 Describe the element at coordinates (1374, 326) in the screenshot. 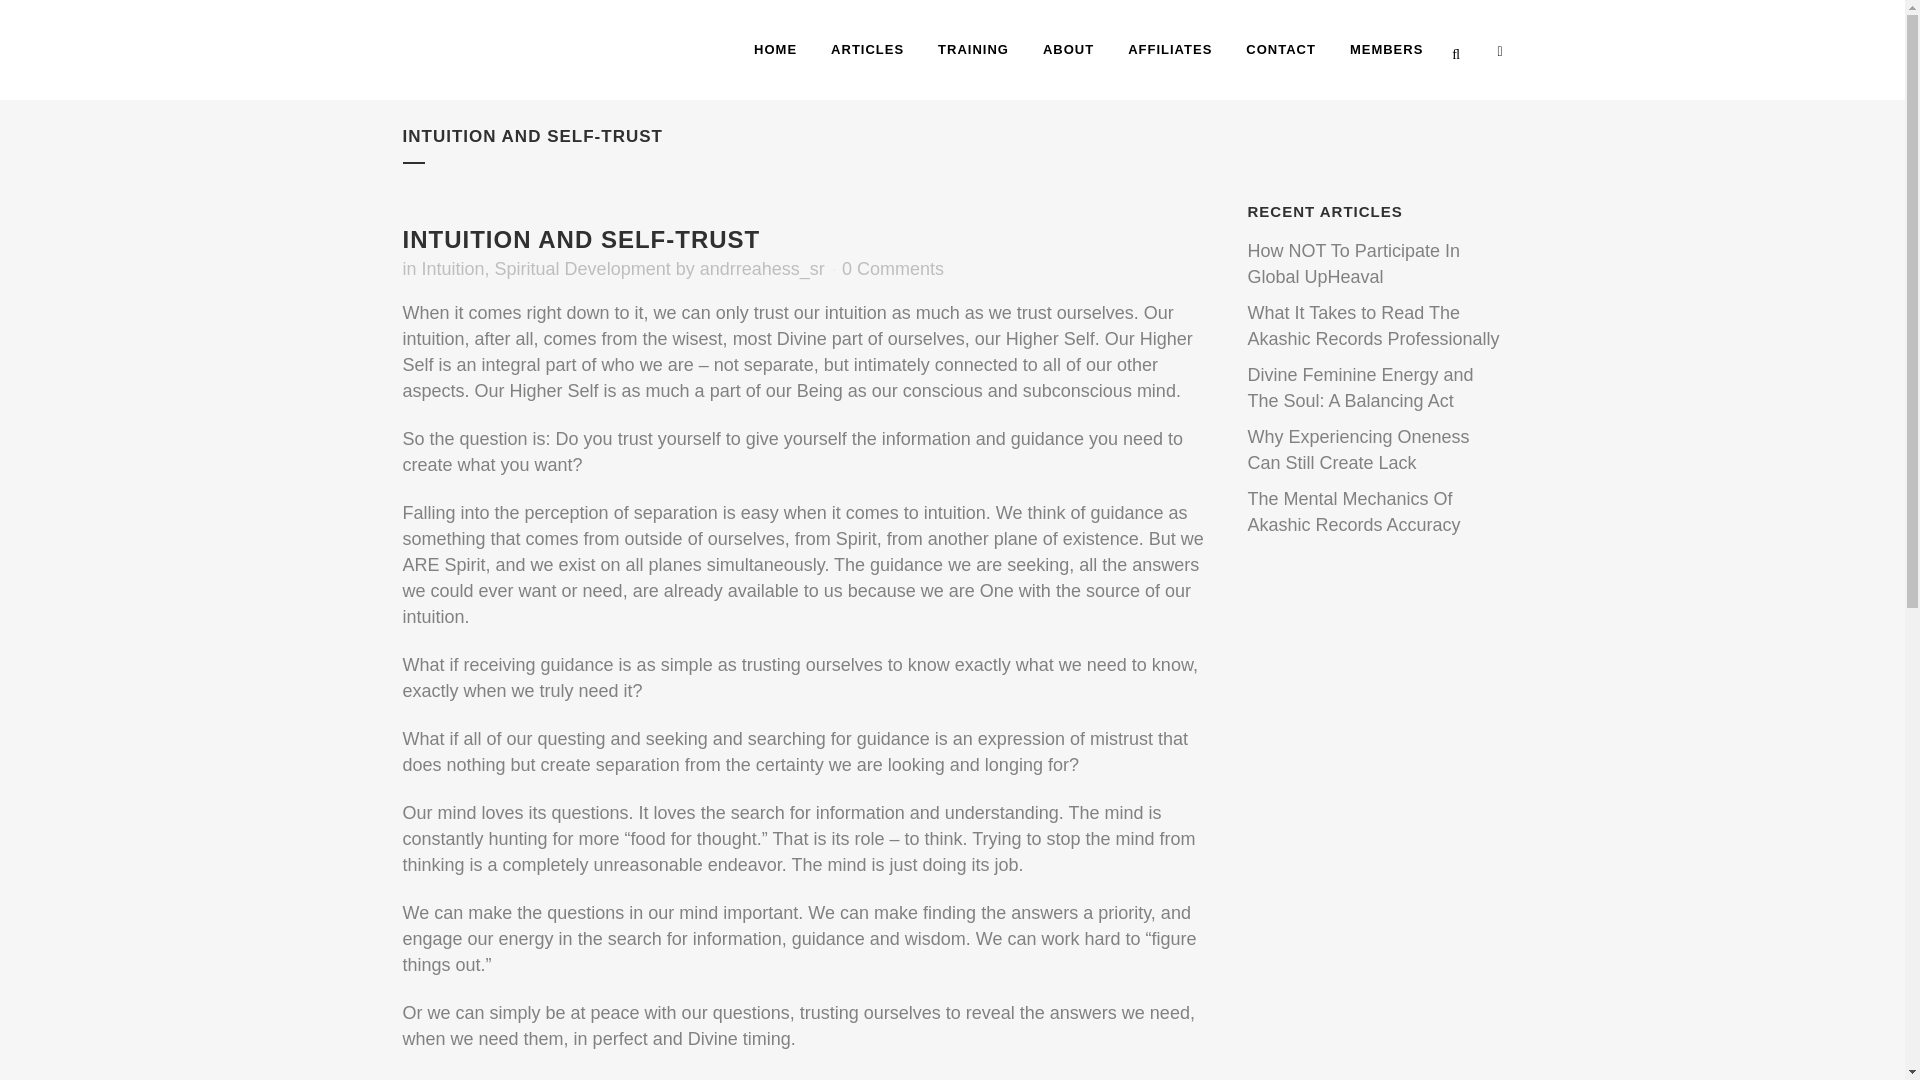

I see `What It Takes to Read The Akashic Records Professionally` at that location.